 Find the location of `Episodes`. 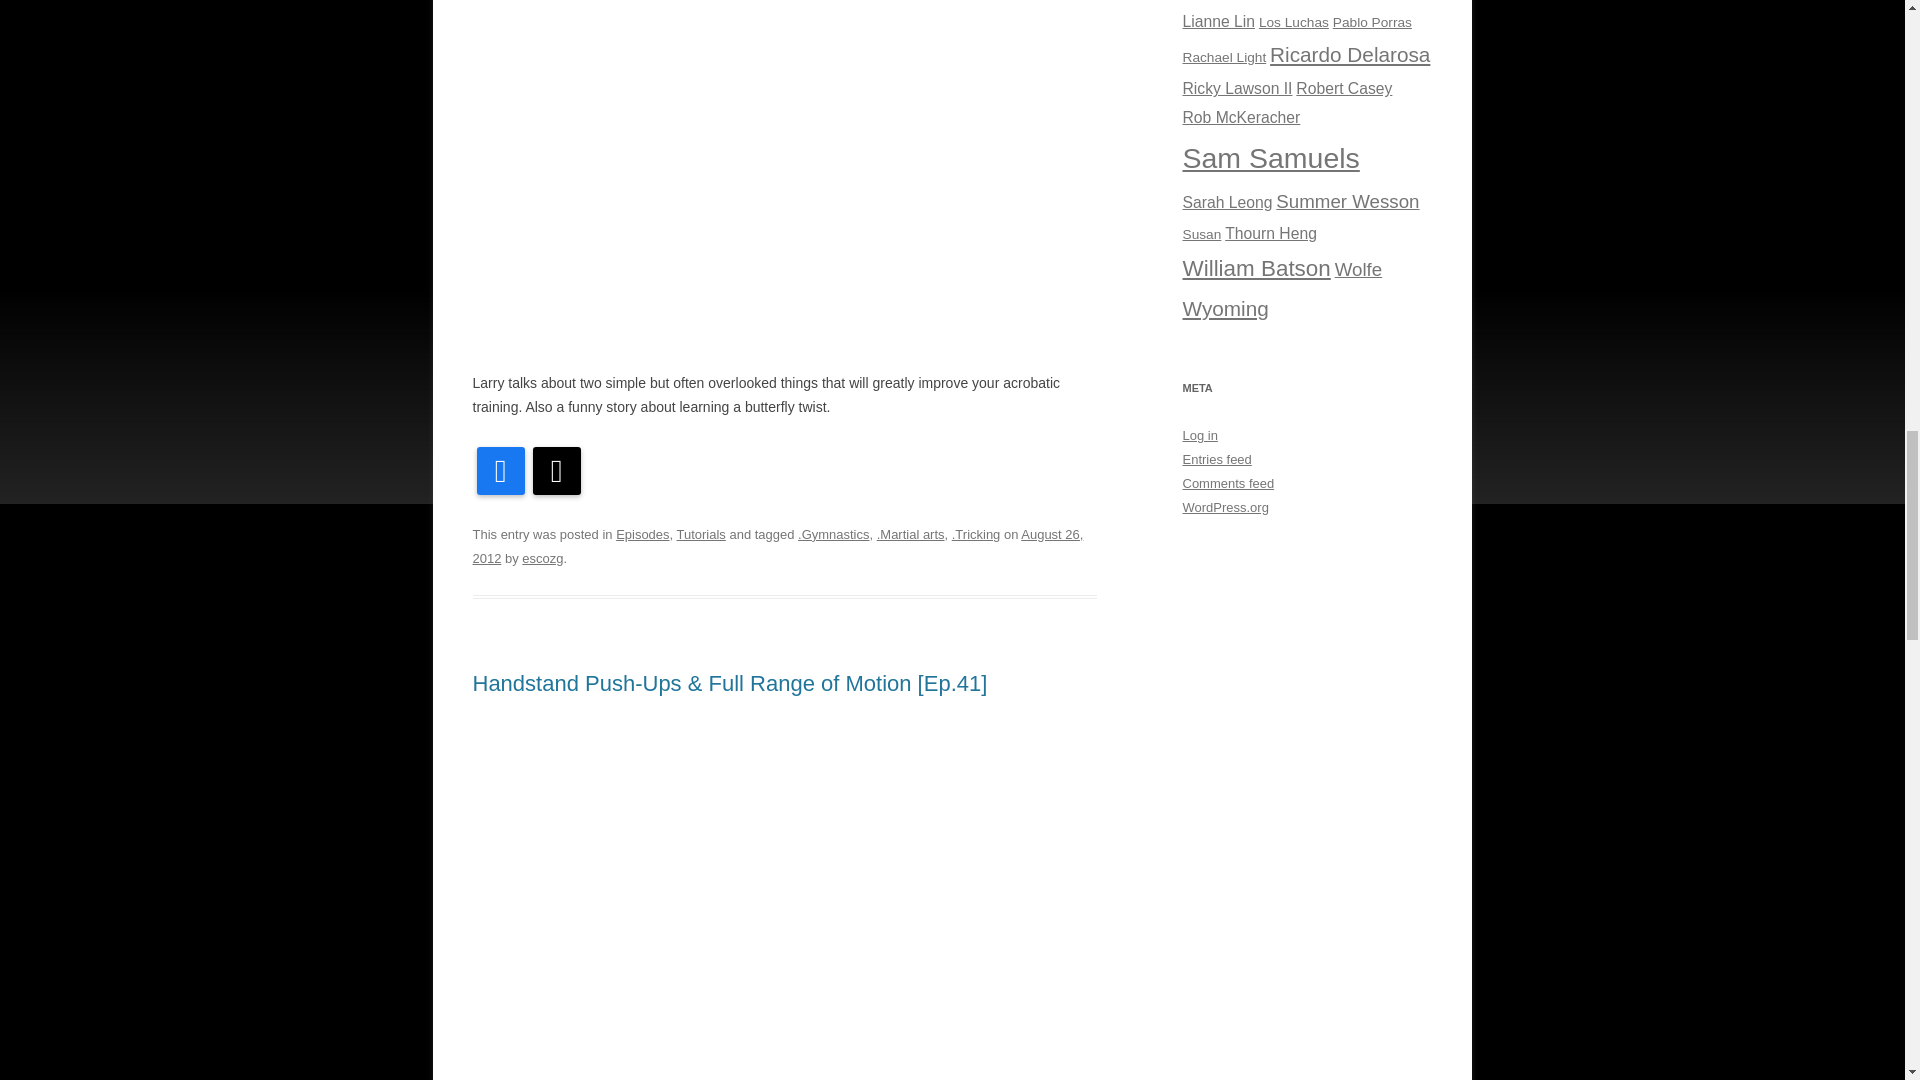

Episodes is located at coordinates (642, 534).